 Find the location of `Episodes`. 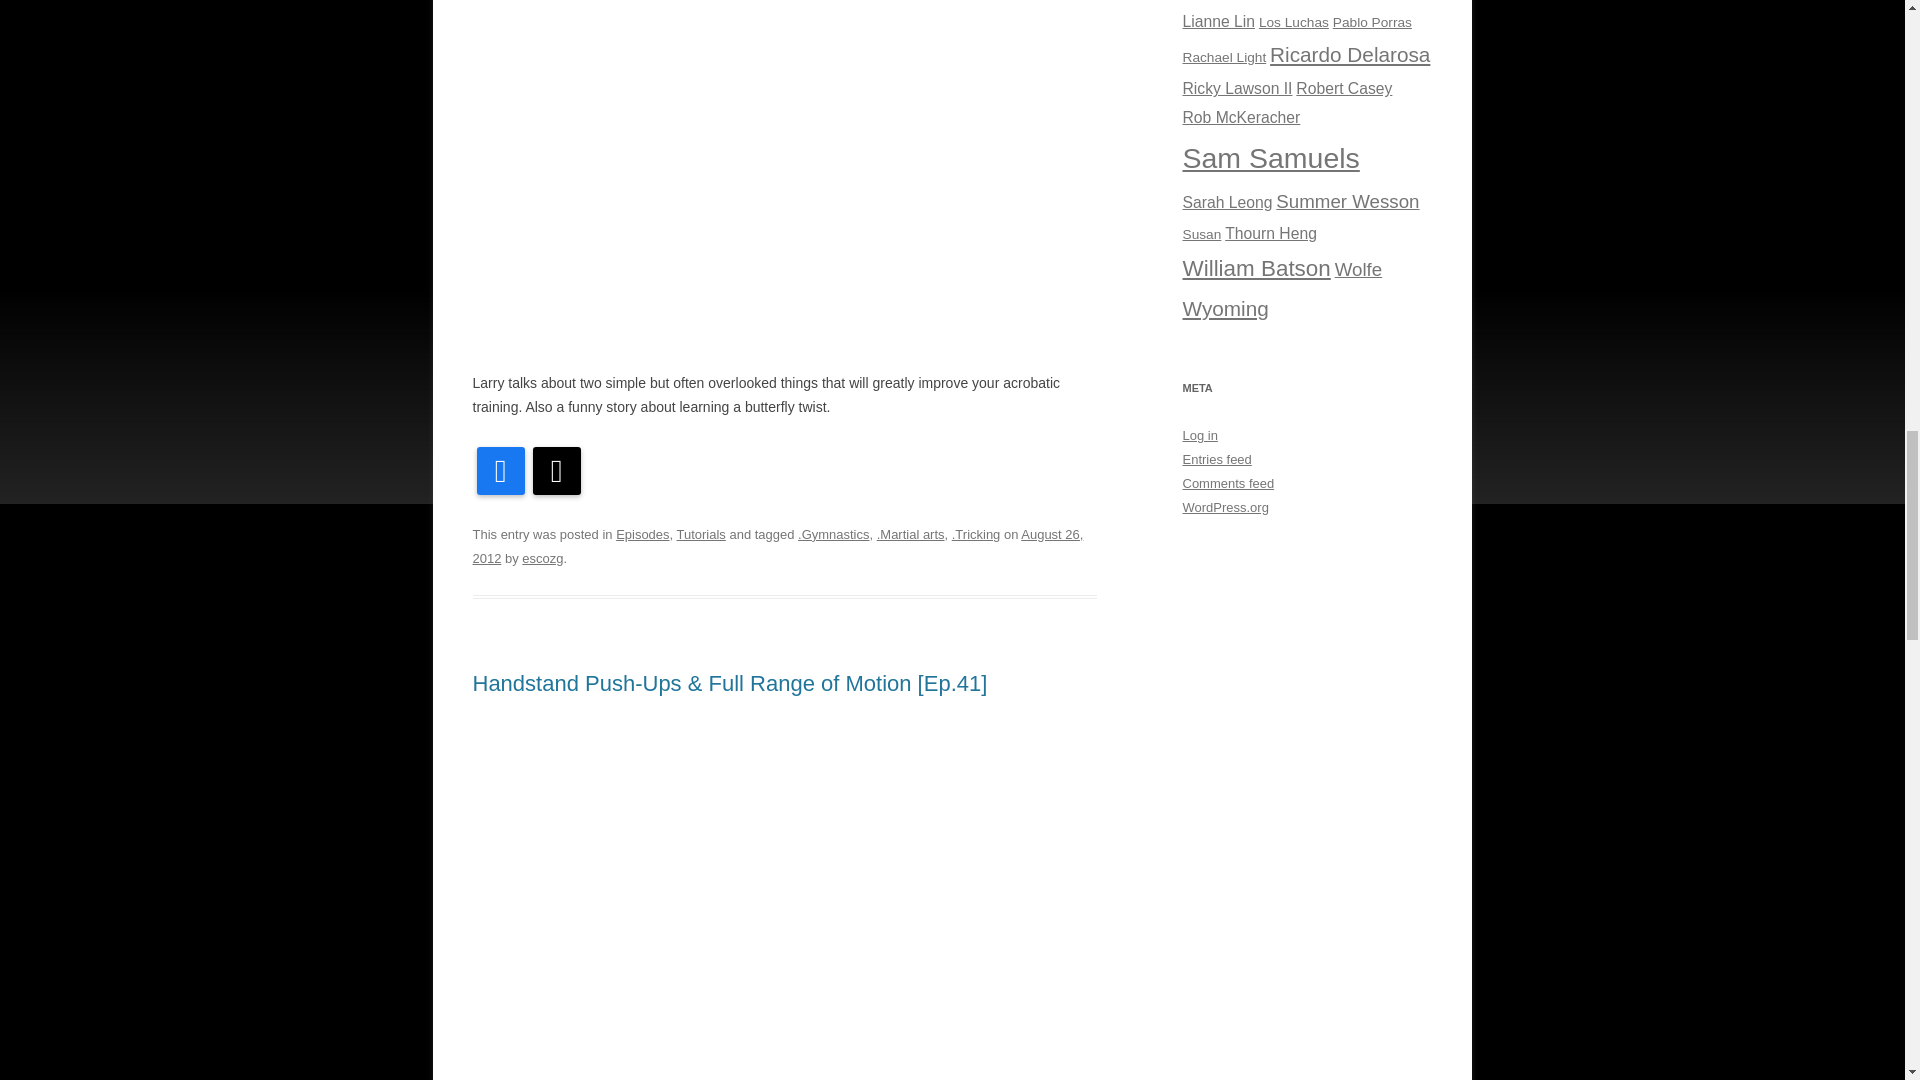

Episodes is located at coordinates (642, 534).